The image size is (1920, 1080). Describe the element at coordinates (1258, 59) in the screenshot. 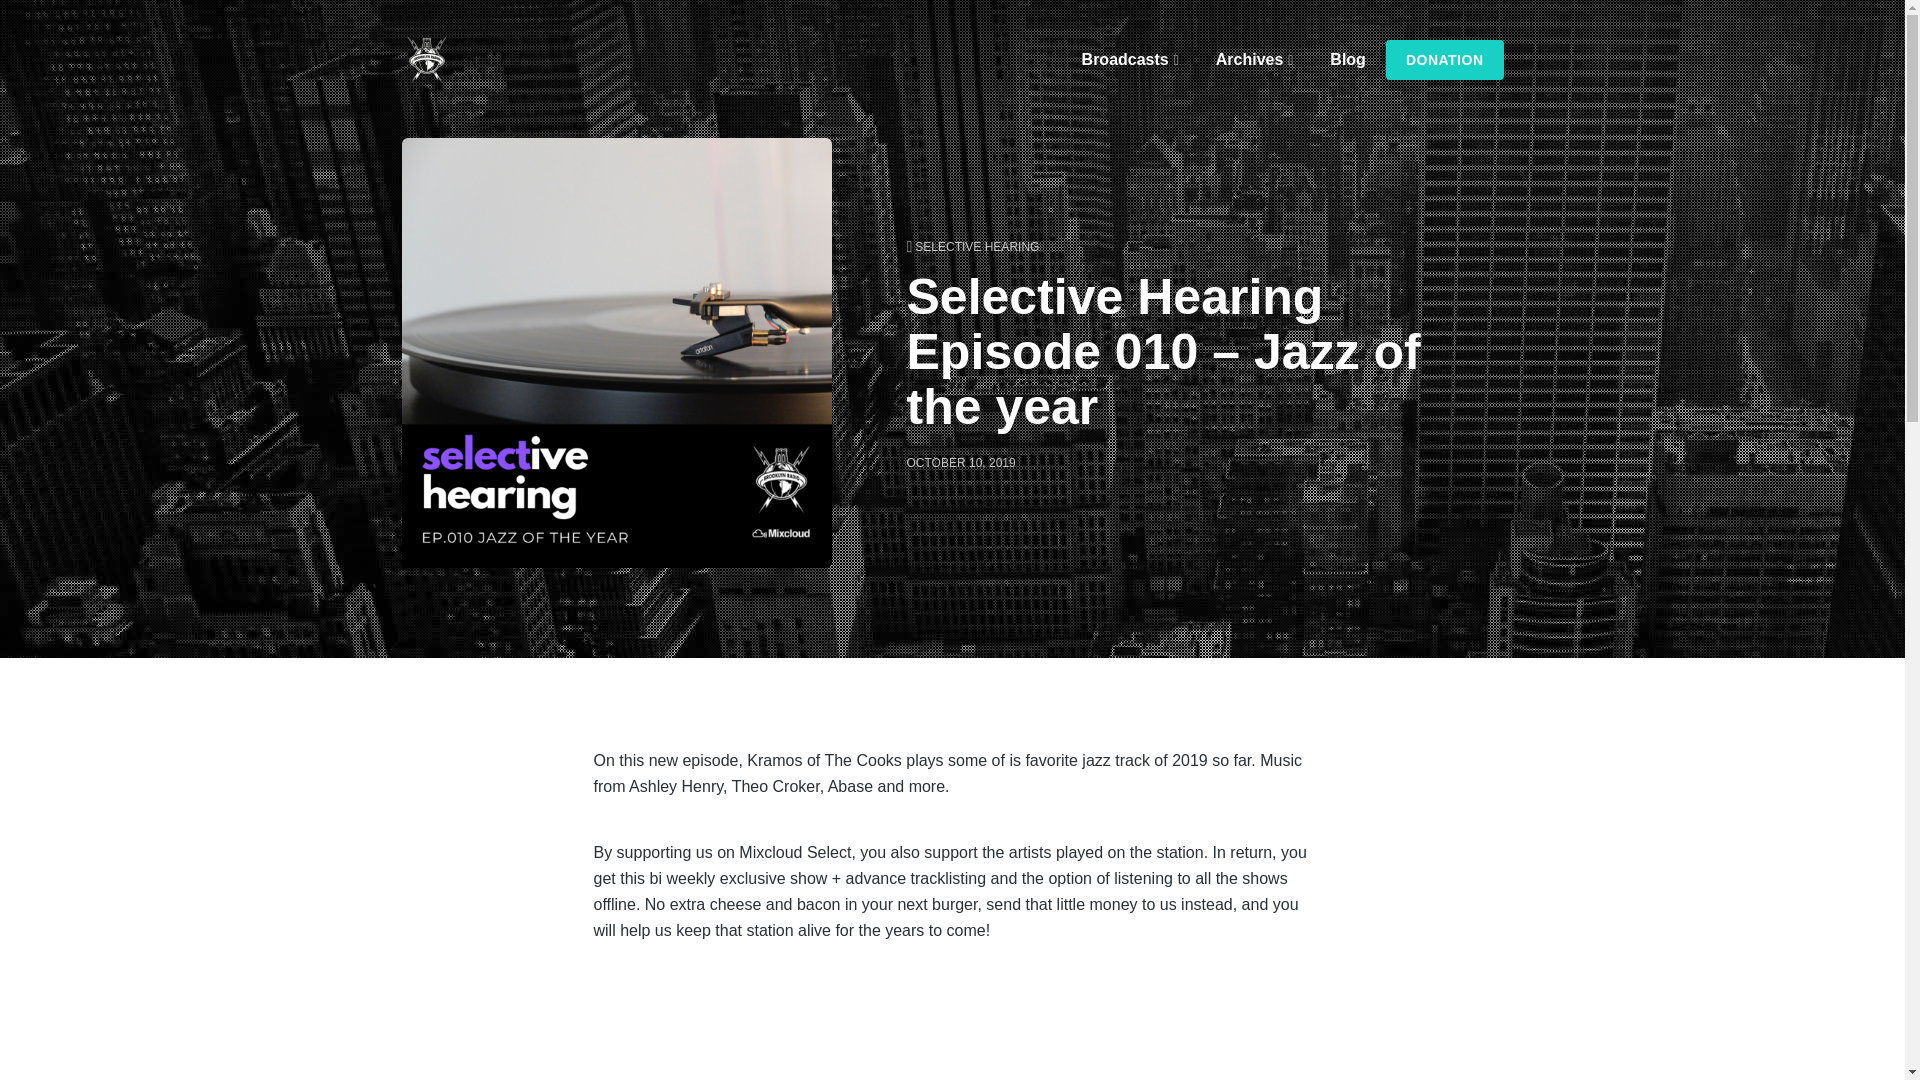

I see `Archives` at that location.